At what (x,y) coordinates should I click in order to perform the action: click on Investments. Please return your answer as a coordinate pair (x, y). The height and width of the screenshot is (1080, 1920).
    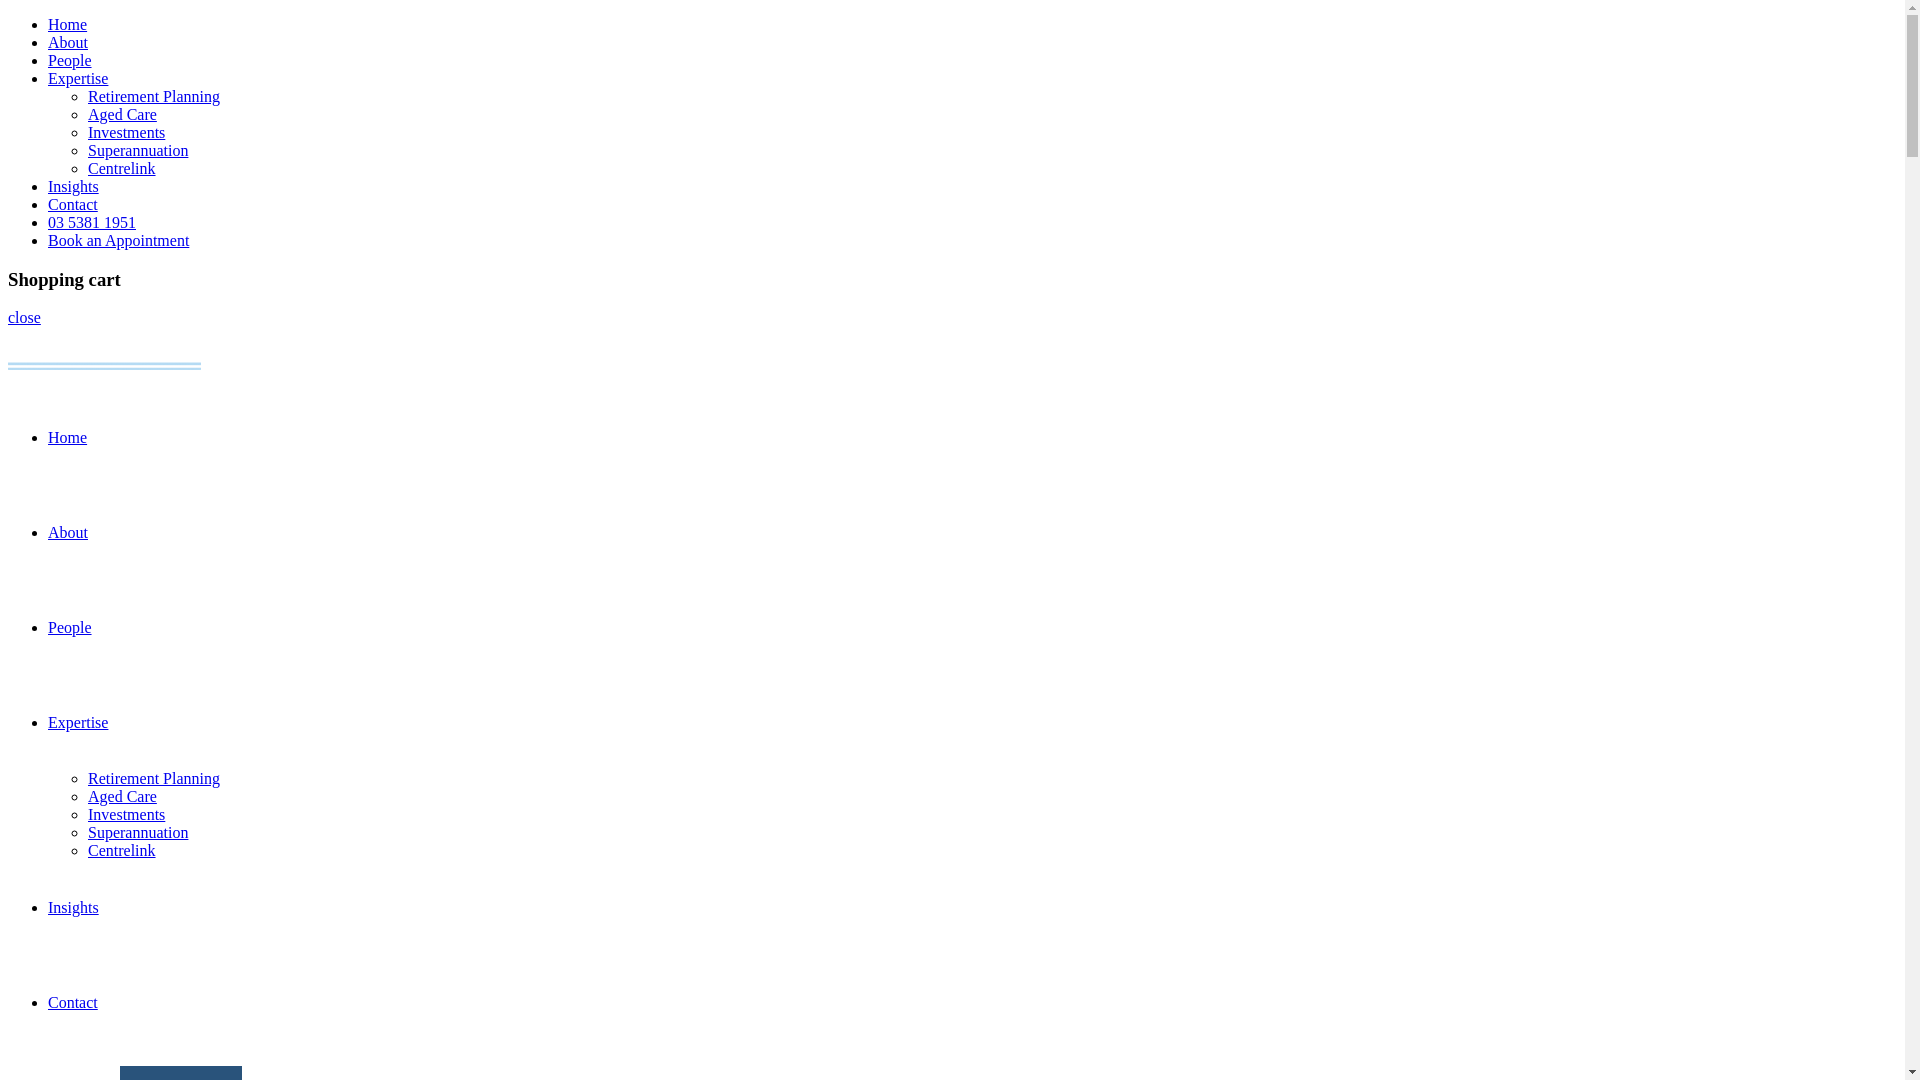
    Looking at the image, I should click on (126, 132).